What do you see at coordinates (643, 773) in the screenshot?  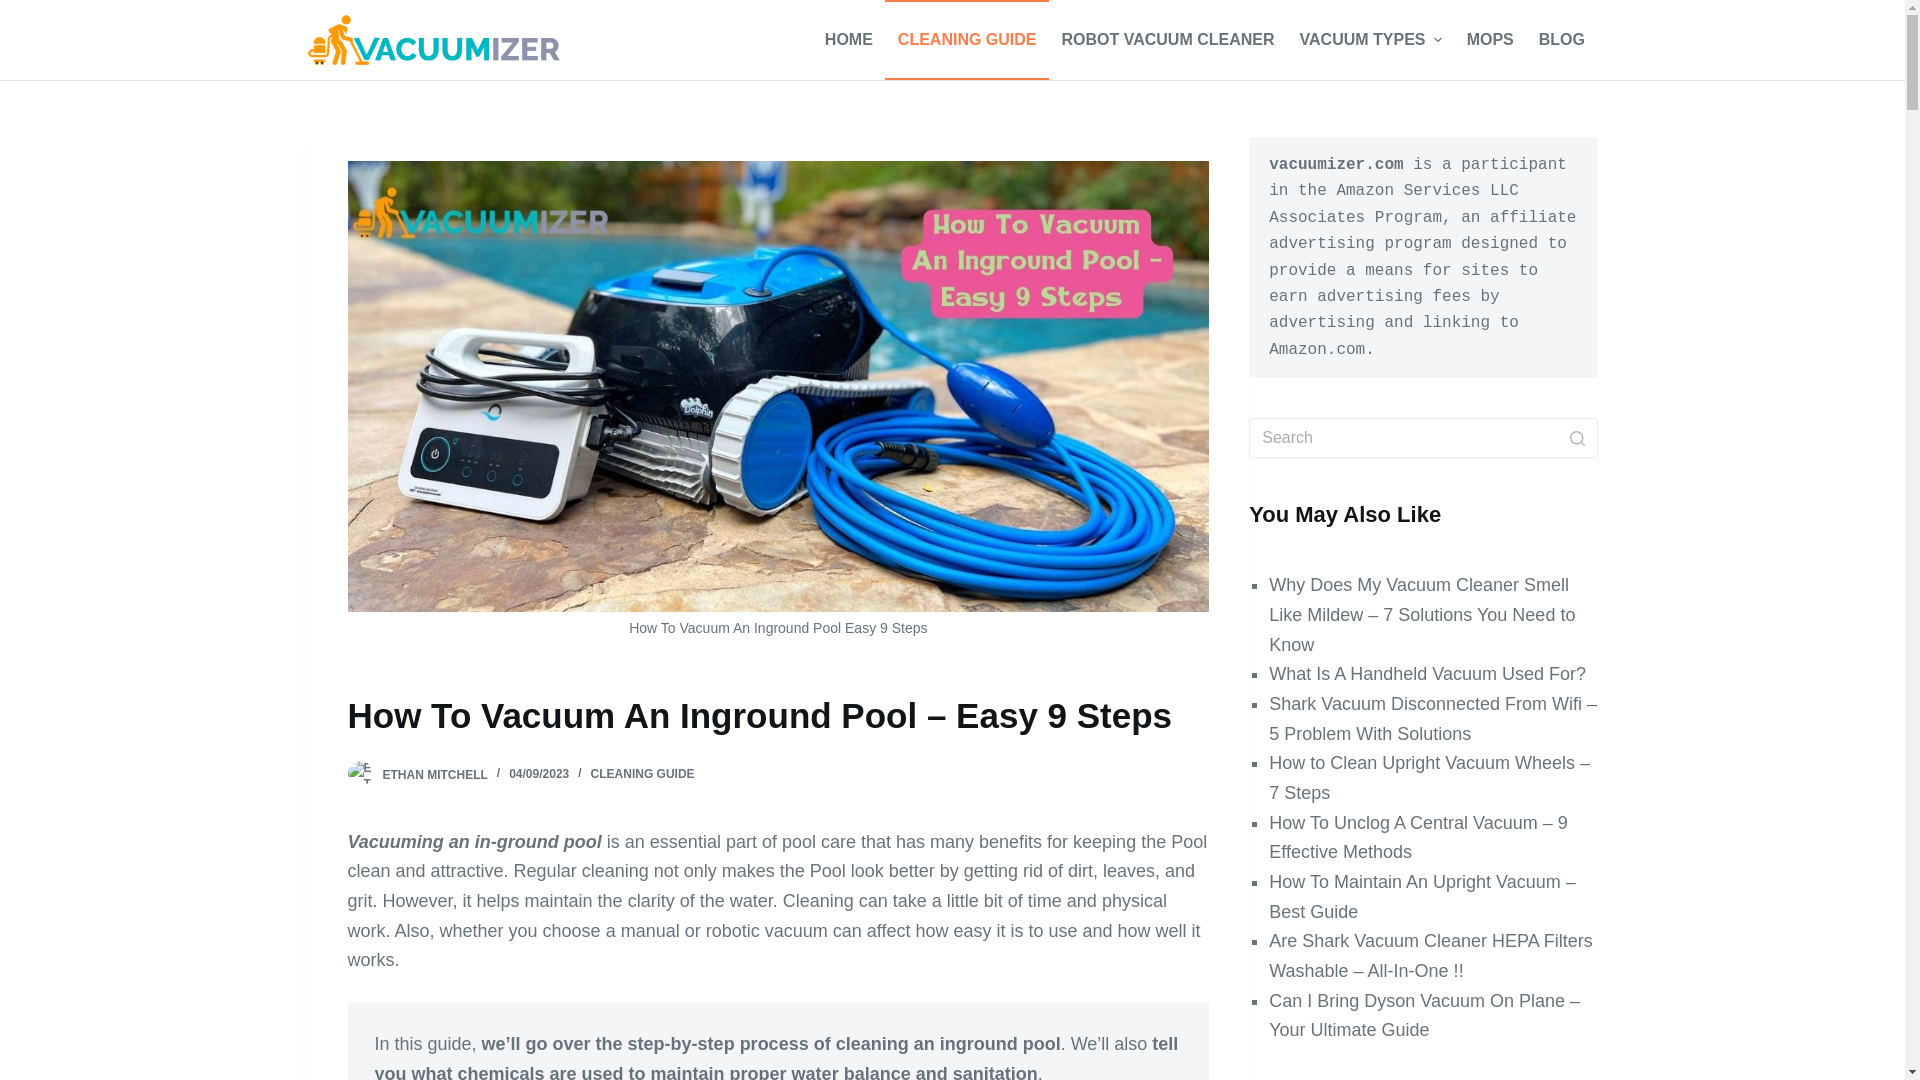 I see `CLEANING GUIDE` at bounding box center [643, 773].